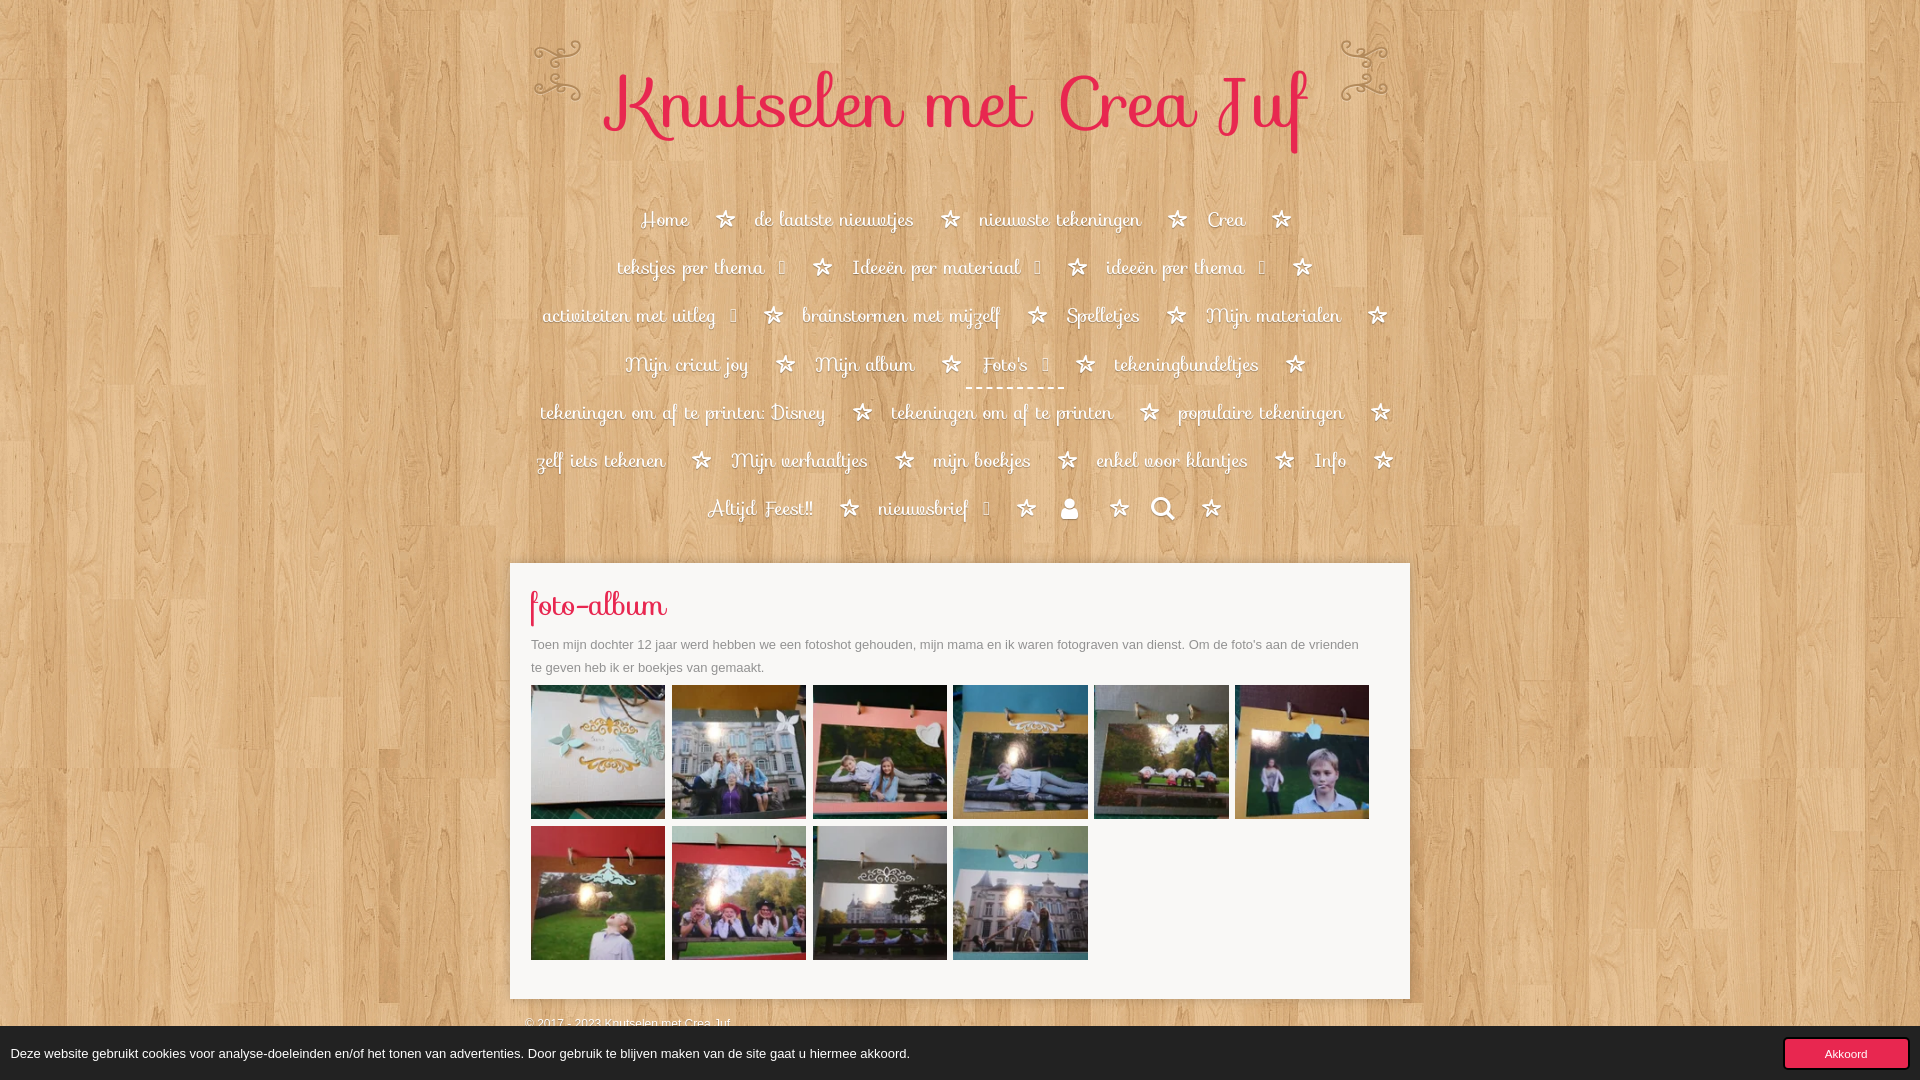 The height and width of the screenshot is (1080, 1920). I want to click on Zoeken, so click(1162, 509).